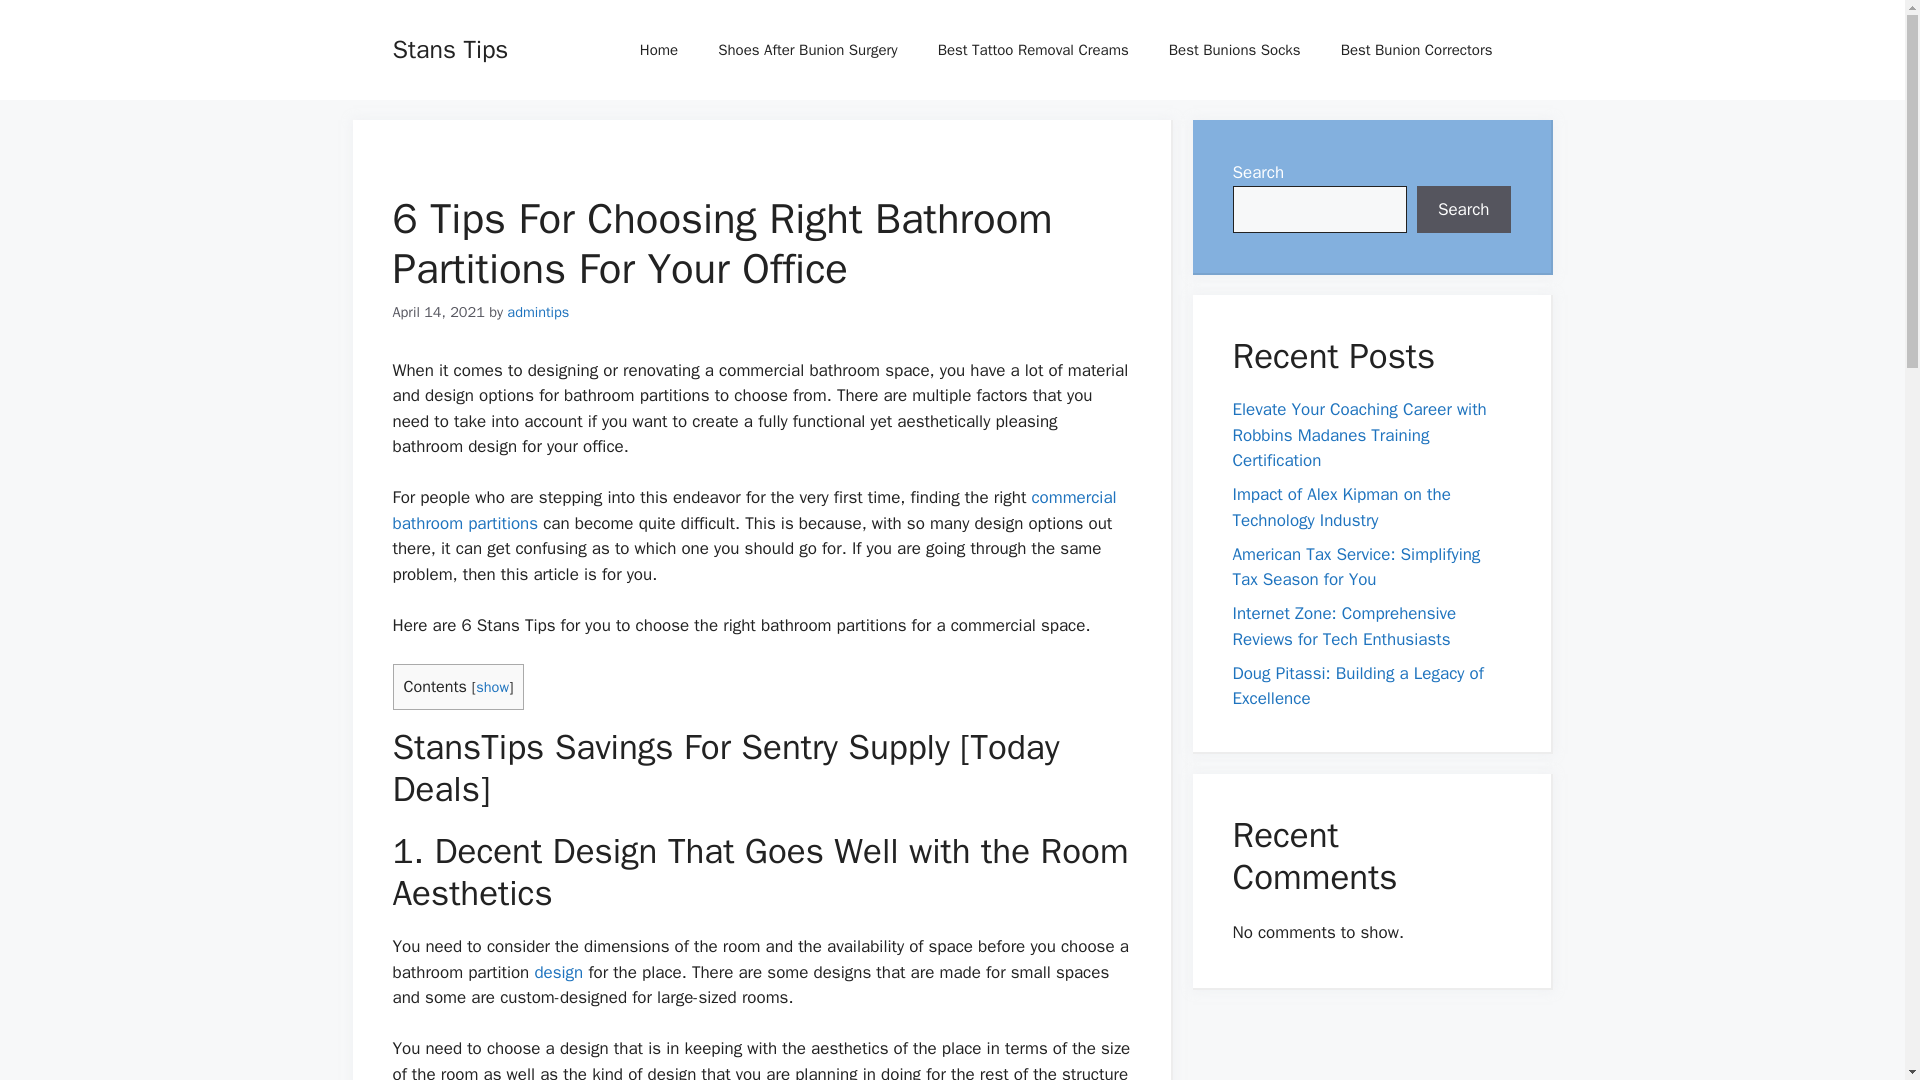  I want to click on Best Bunion Correctors, so click(1416, 50).